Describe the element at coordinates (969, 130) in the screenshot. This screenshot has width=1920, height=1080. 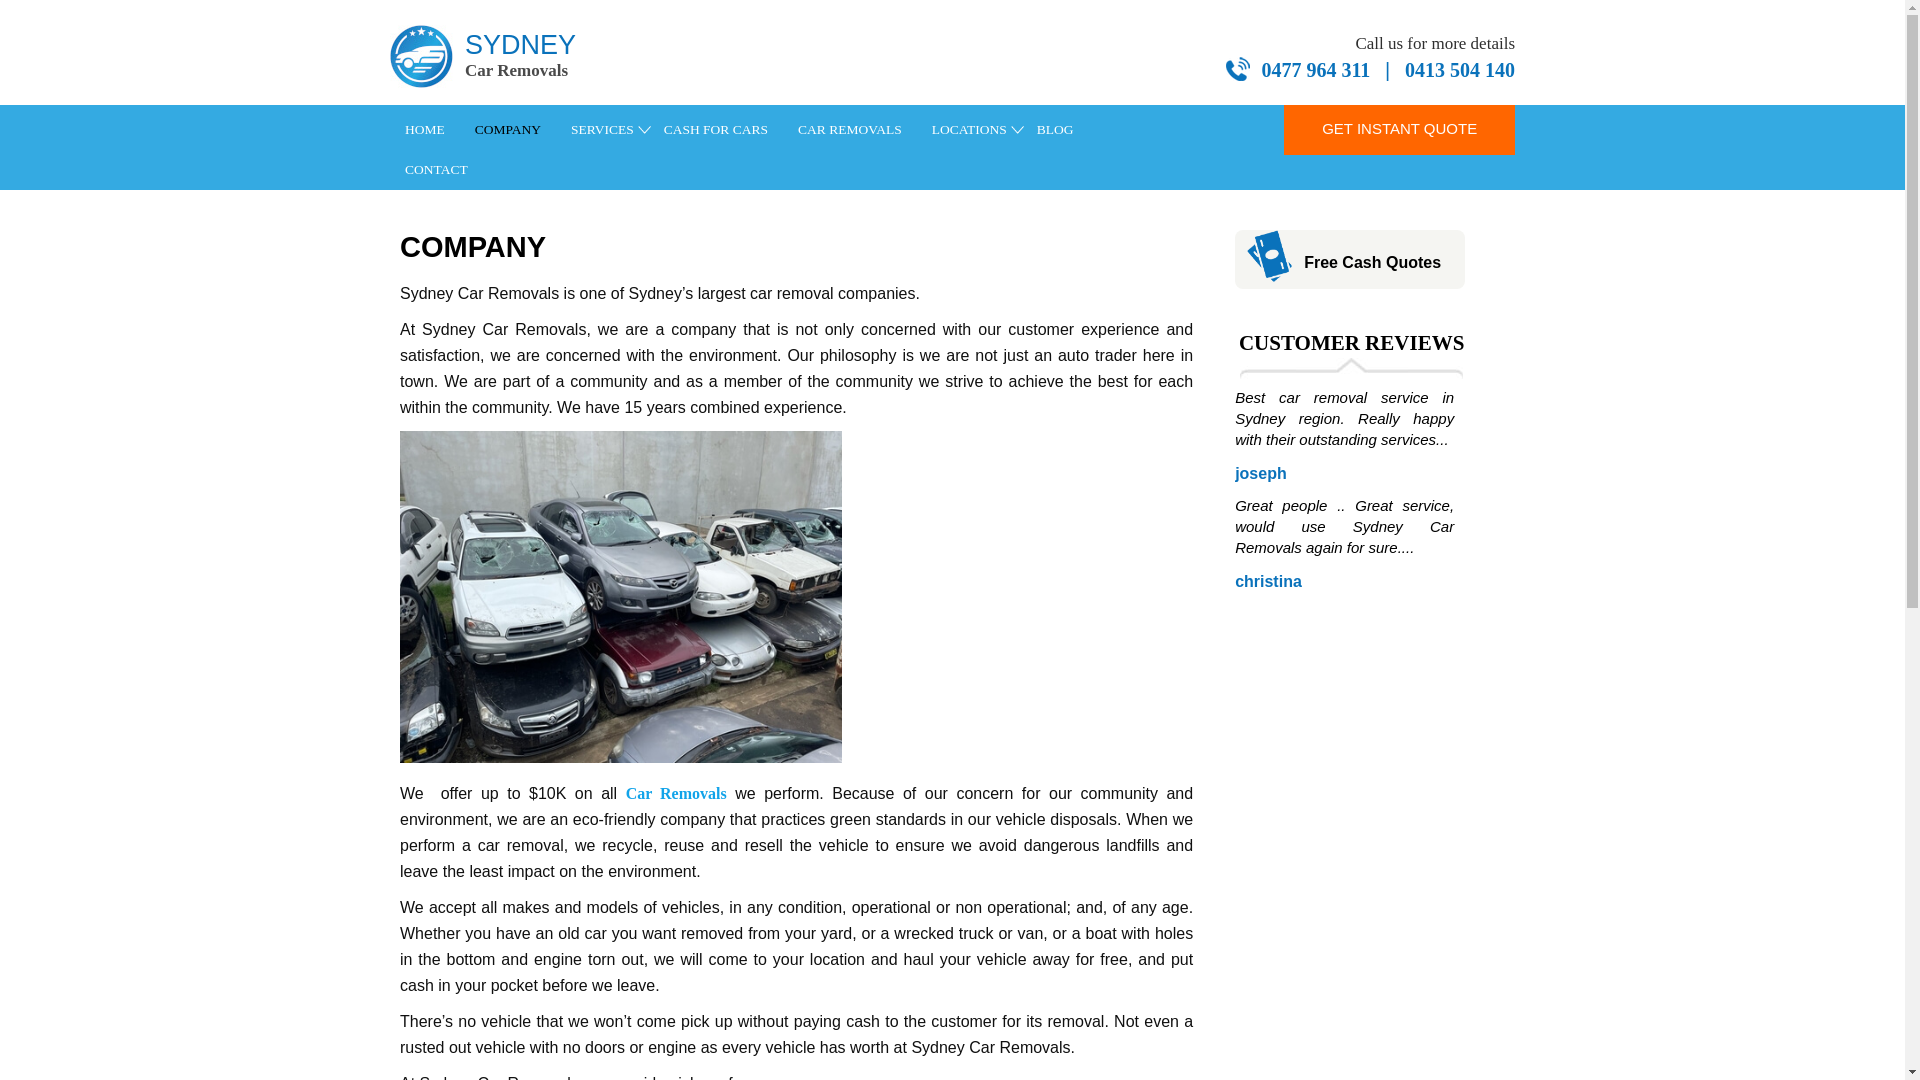
I see `LOCATIONS` at that location.